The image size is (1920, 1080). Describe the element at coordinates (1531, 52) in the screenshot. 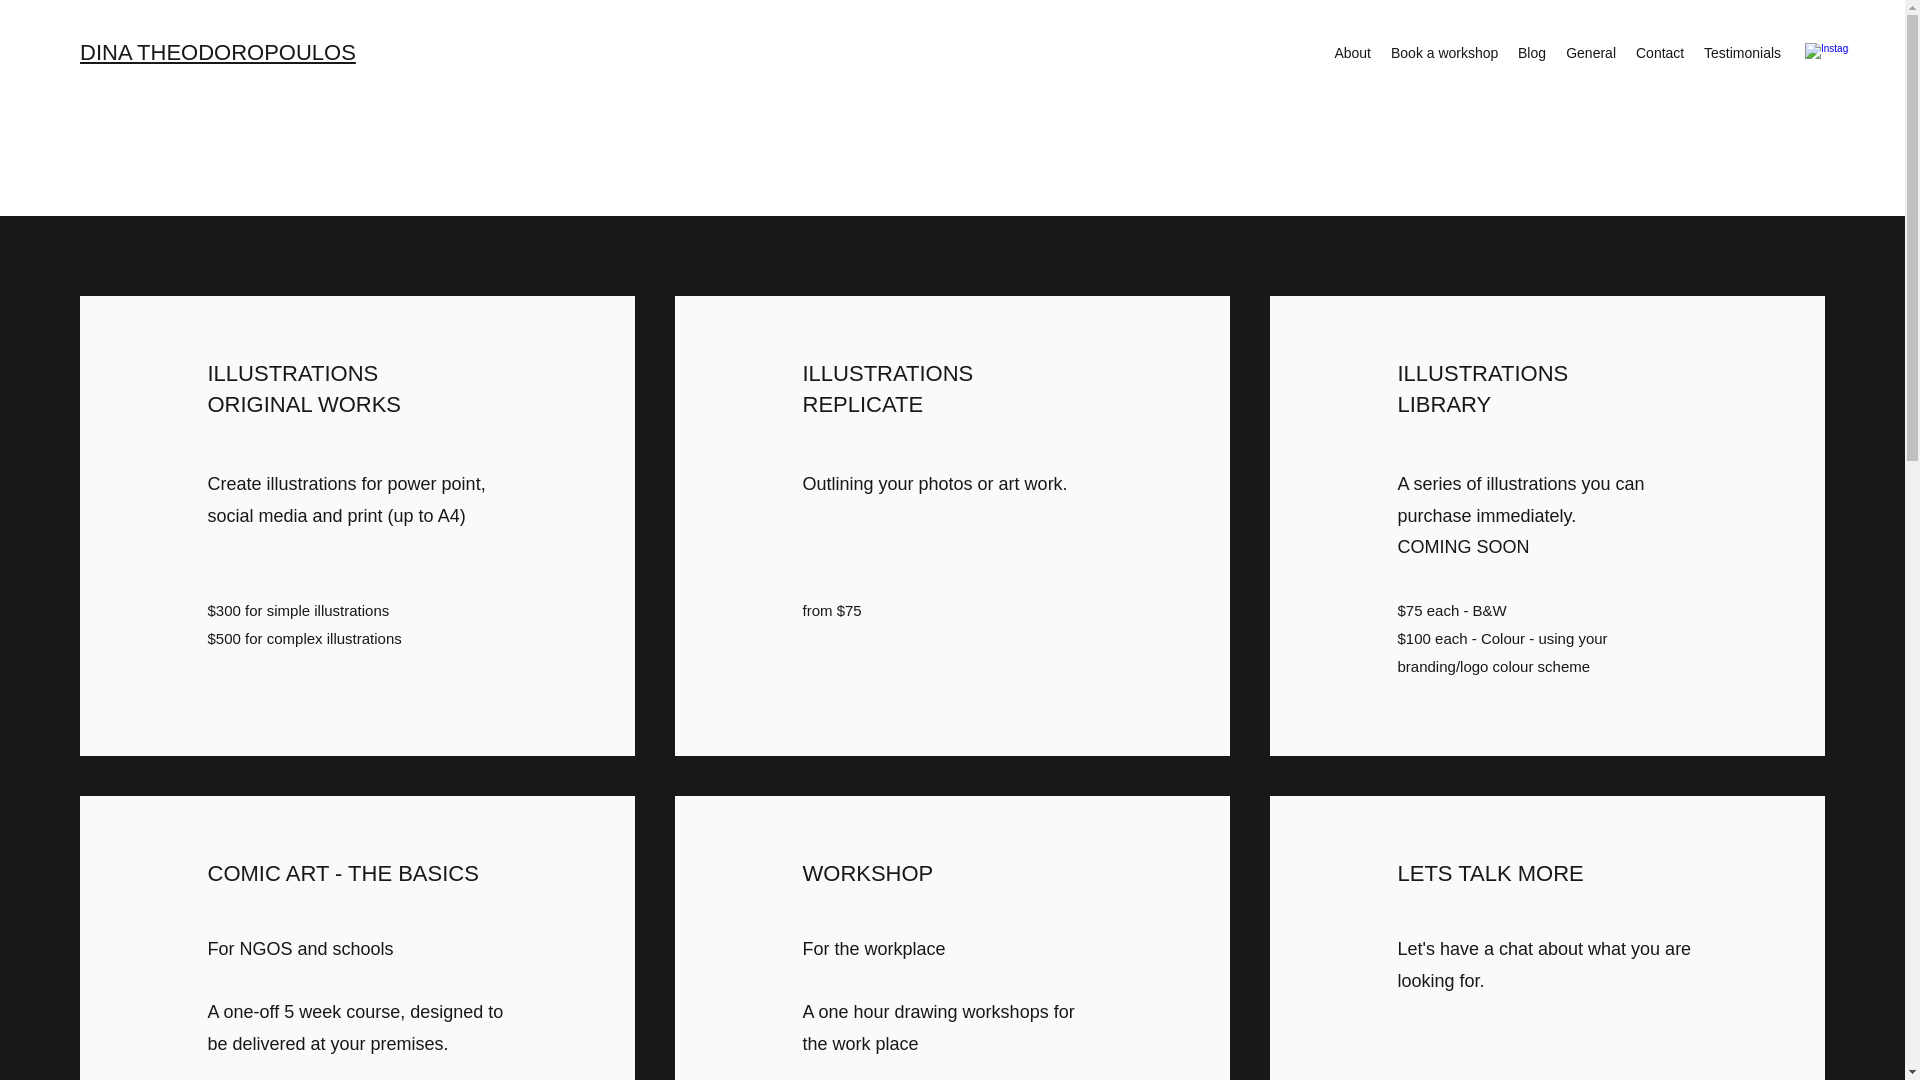

I see `Blog` at that location.